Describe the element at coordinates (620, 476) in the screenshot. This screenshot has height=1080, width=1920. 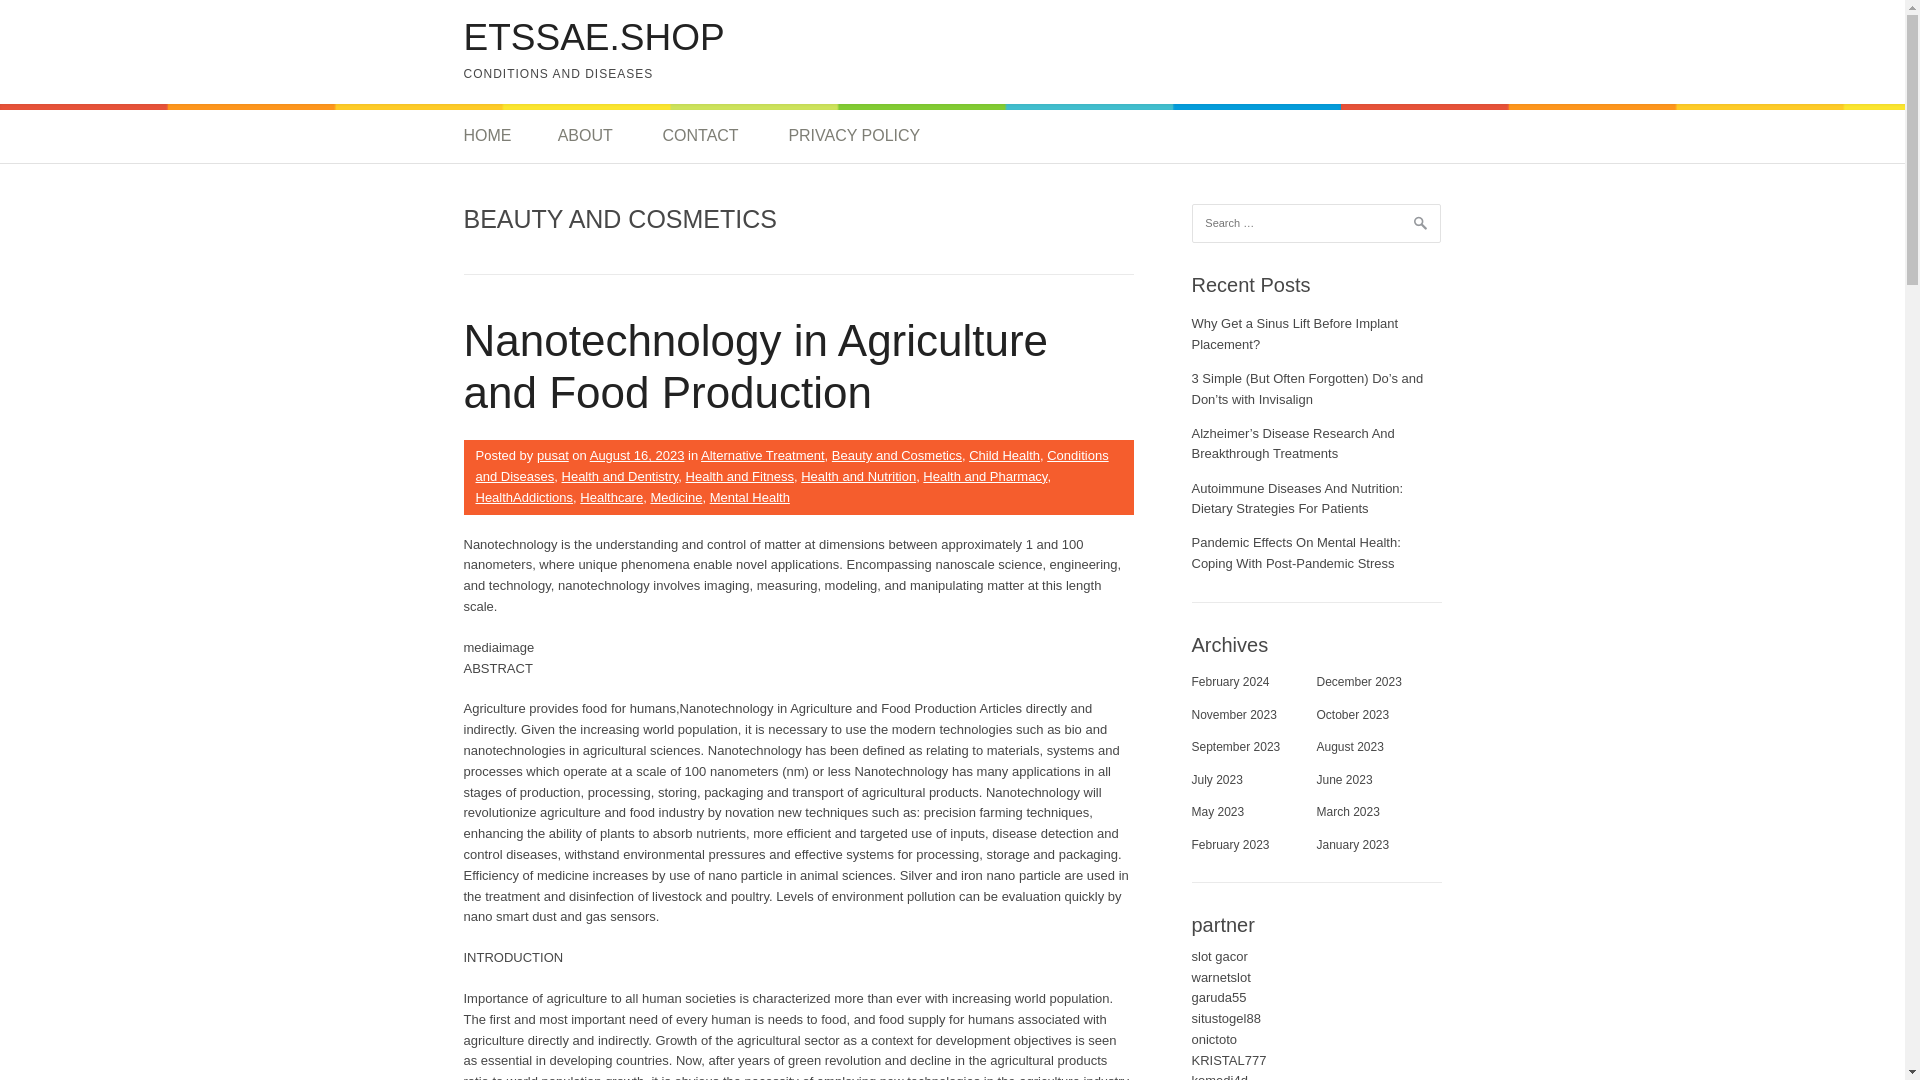
I see `Health and Dentistry` at that location.